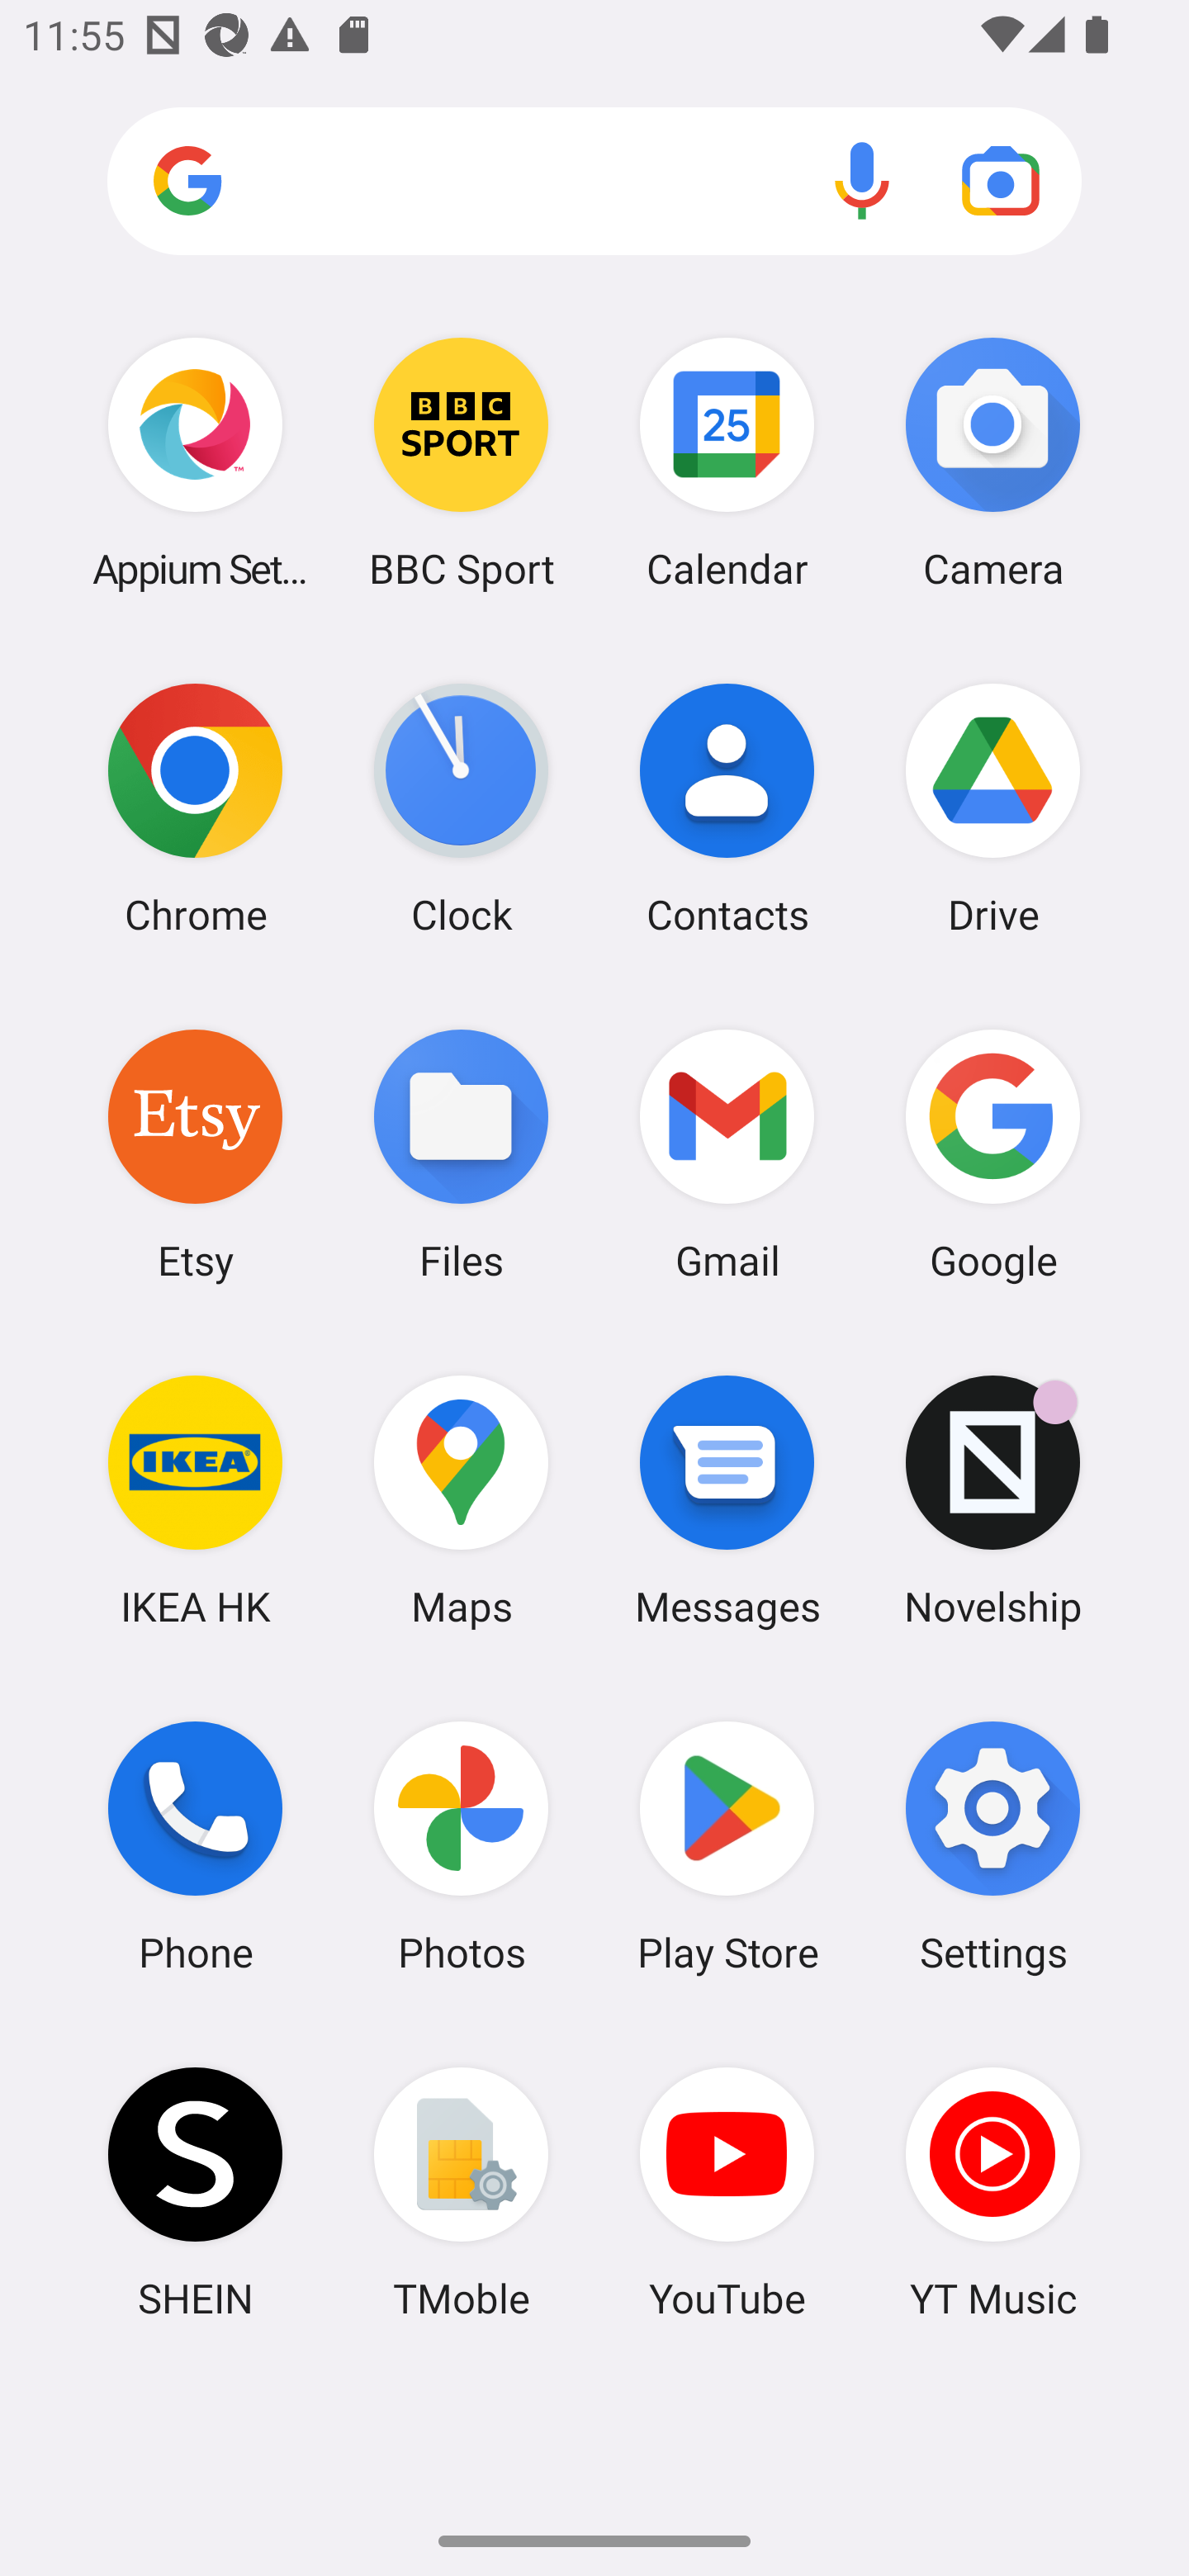 This screenshot has width=1189, height=2576. I want to click on Play Store, so click(727, 1847).